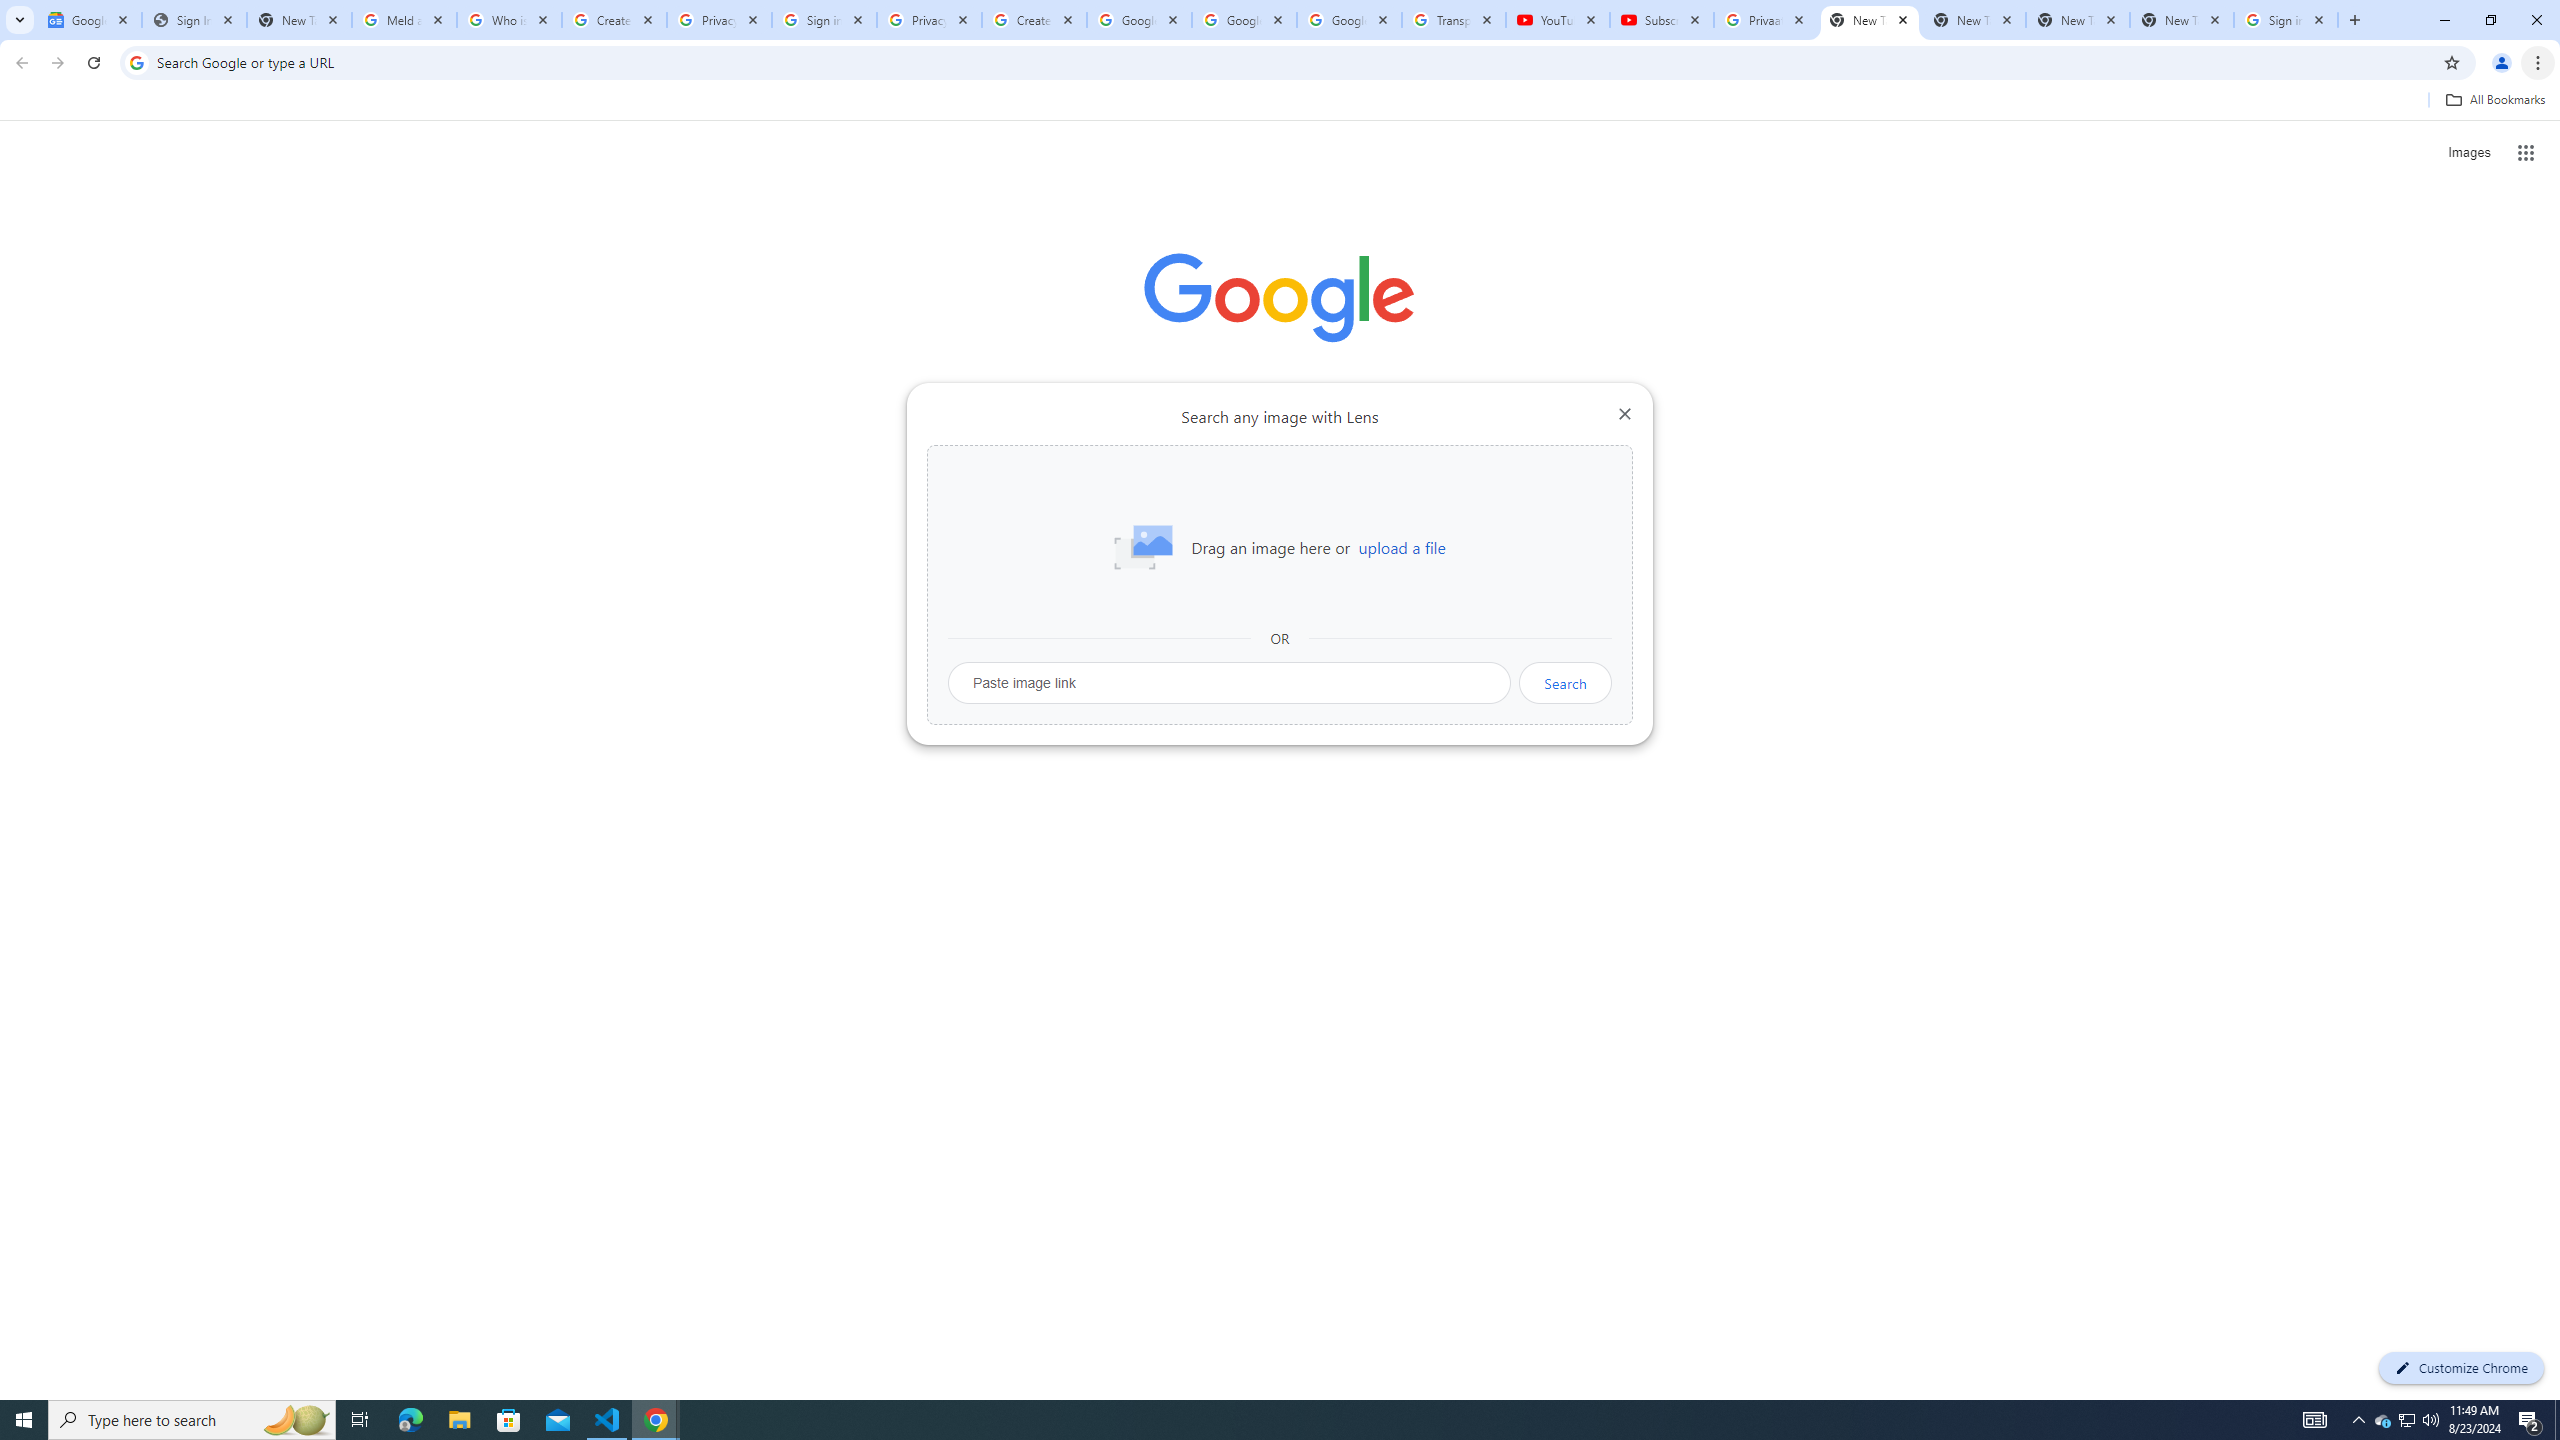 This screenshot has width=2560, height=1440. I want to click on Add shortcut, so click(1504, 505).